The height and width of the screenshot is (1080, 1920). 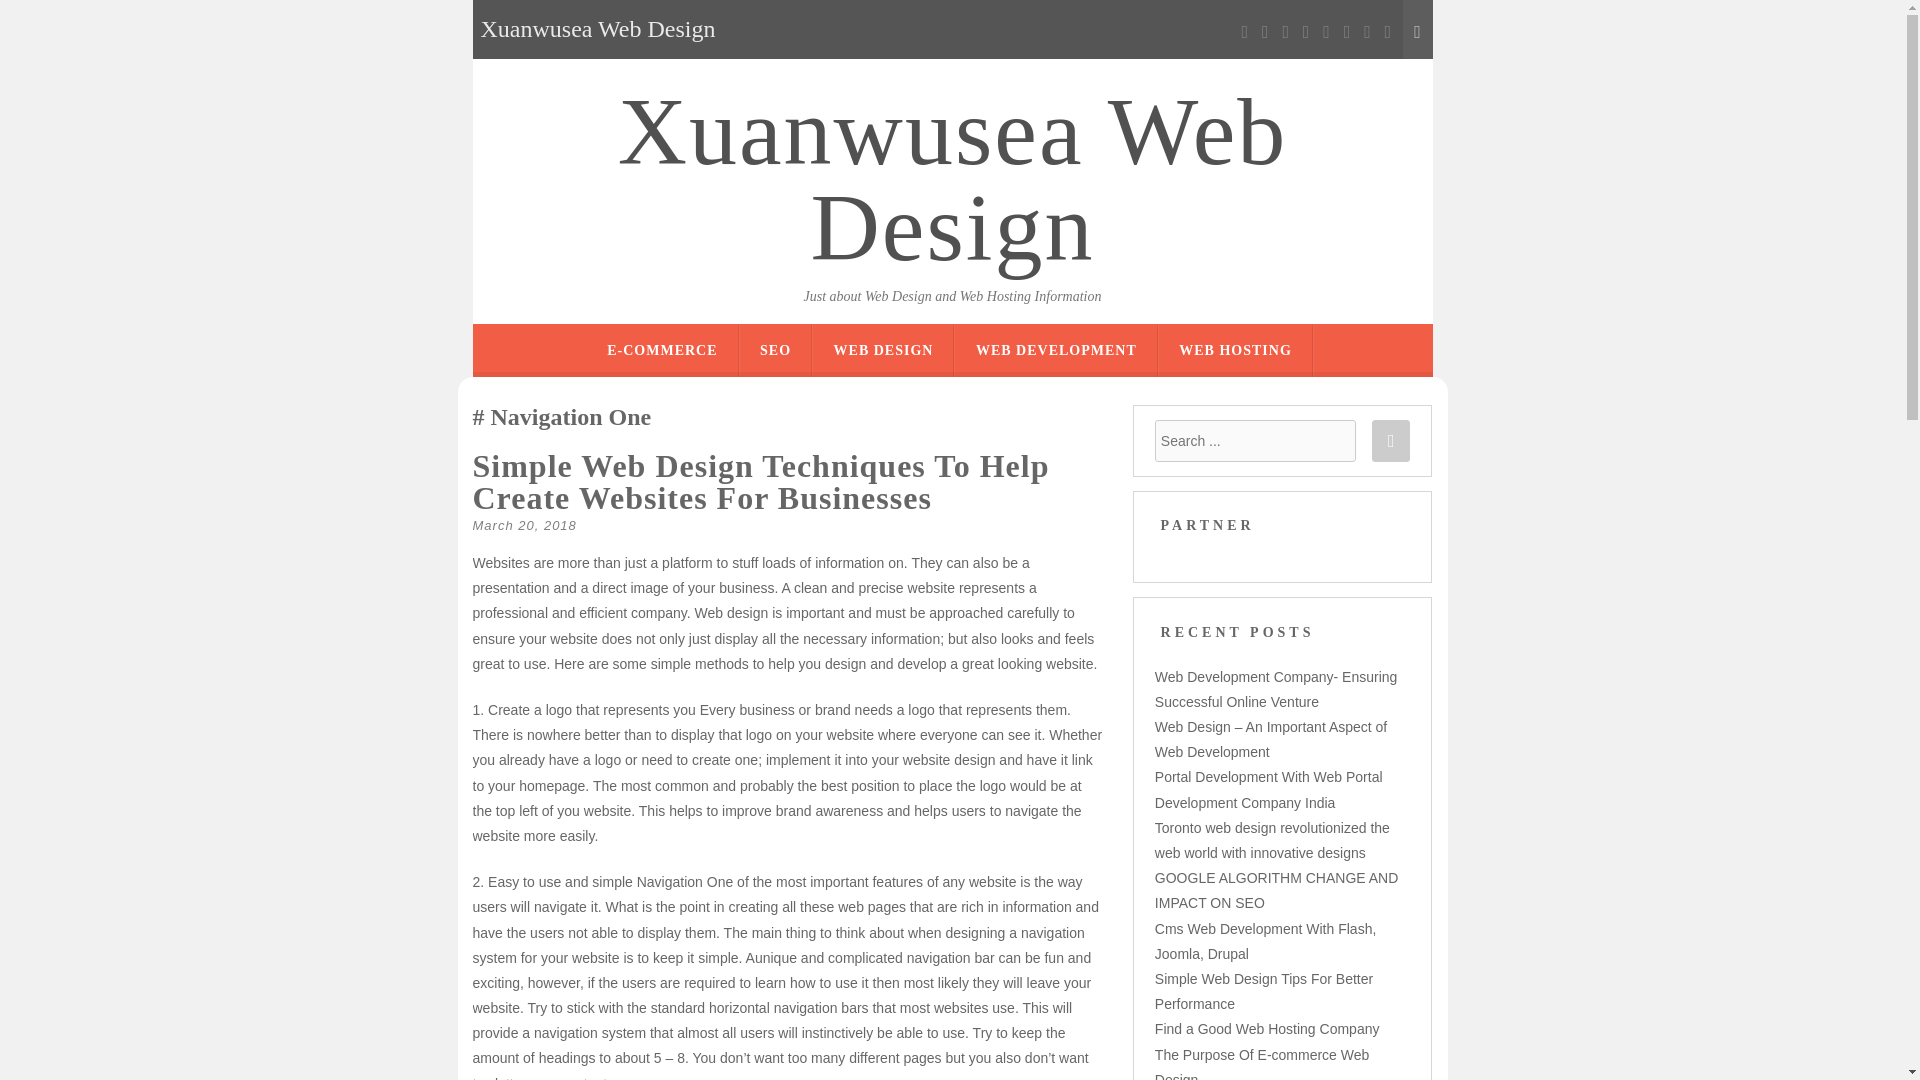 I want to click on WEB DESIGN, so click(x=883, y=350).